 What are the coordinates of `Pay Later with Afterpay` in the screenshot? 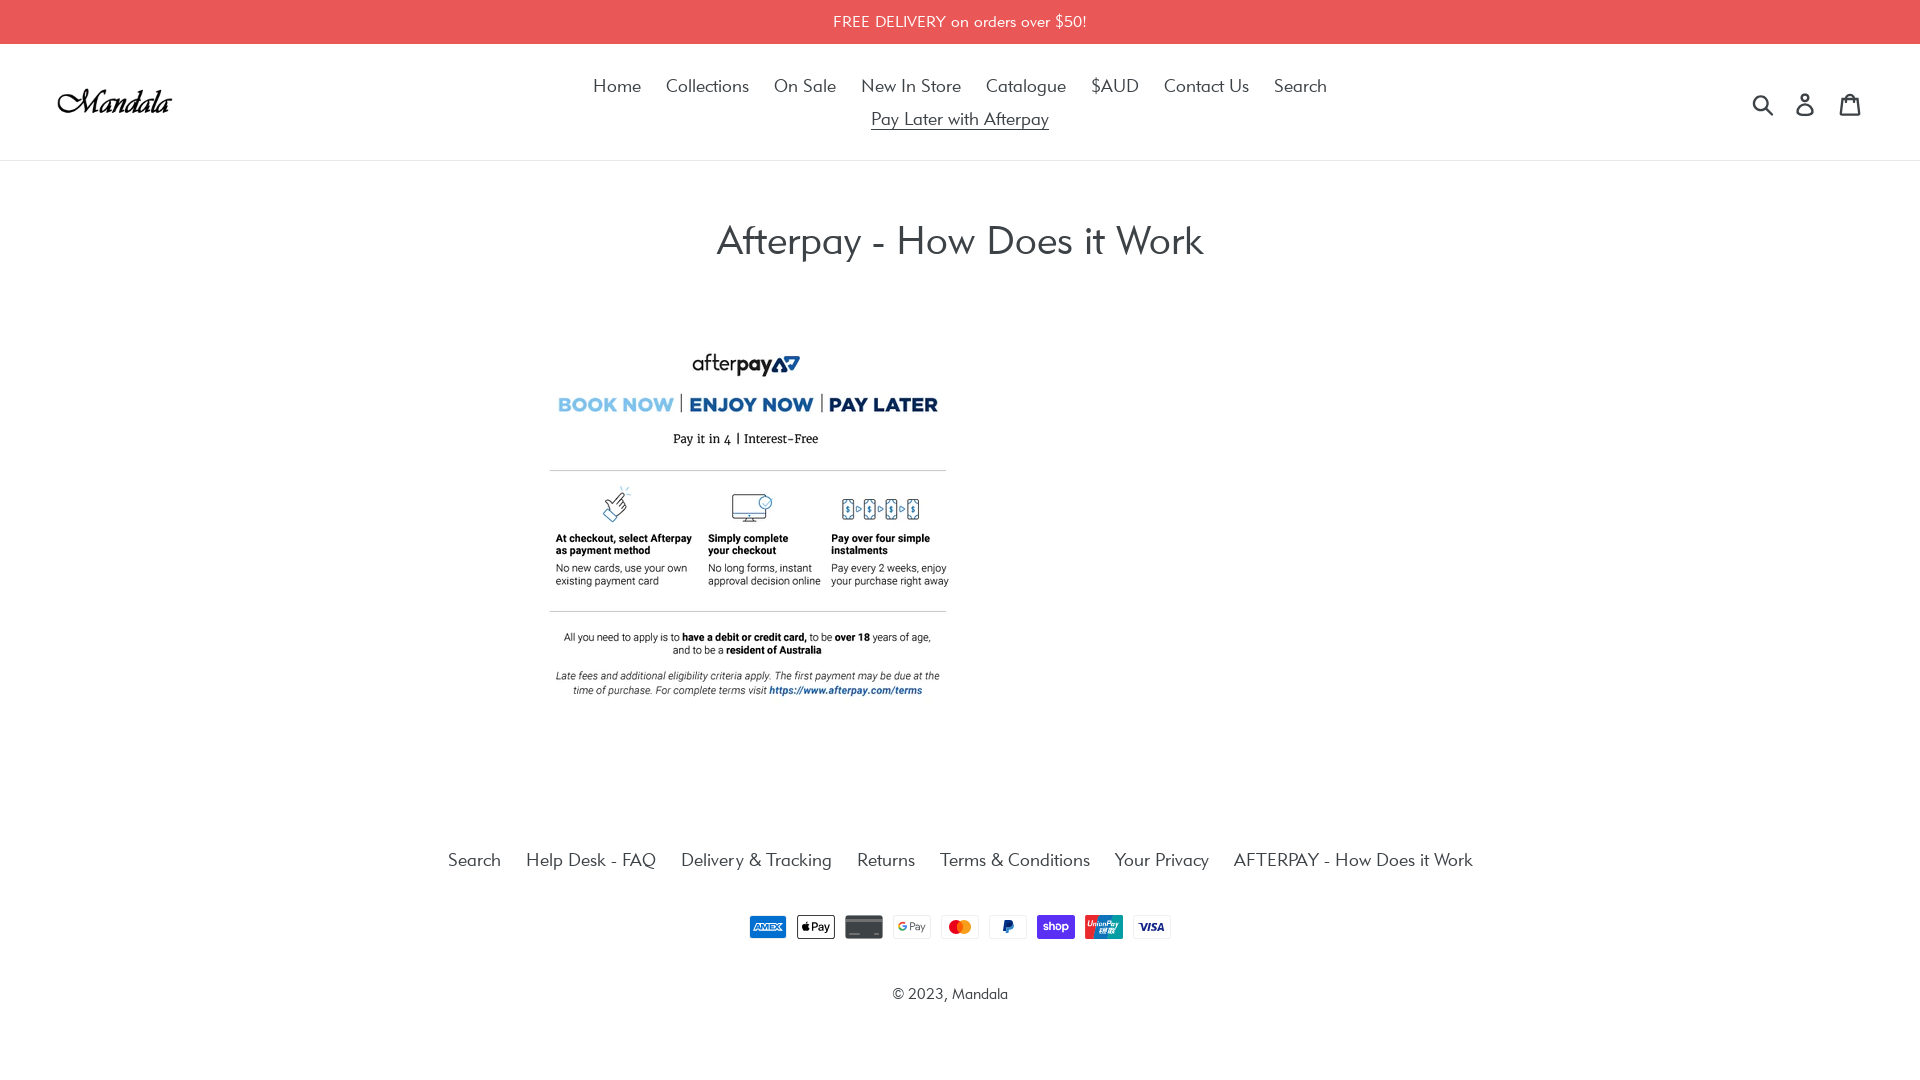 It's located at (960, 118).